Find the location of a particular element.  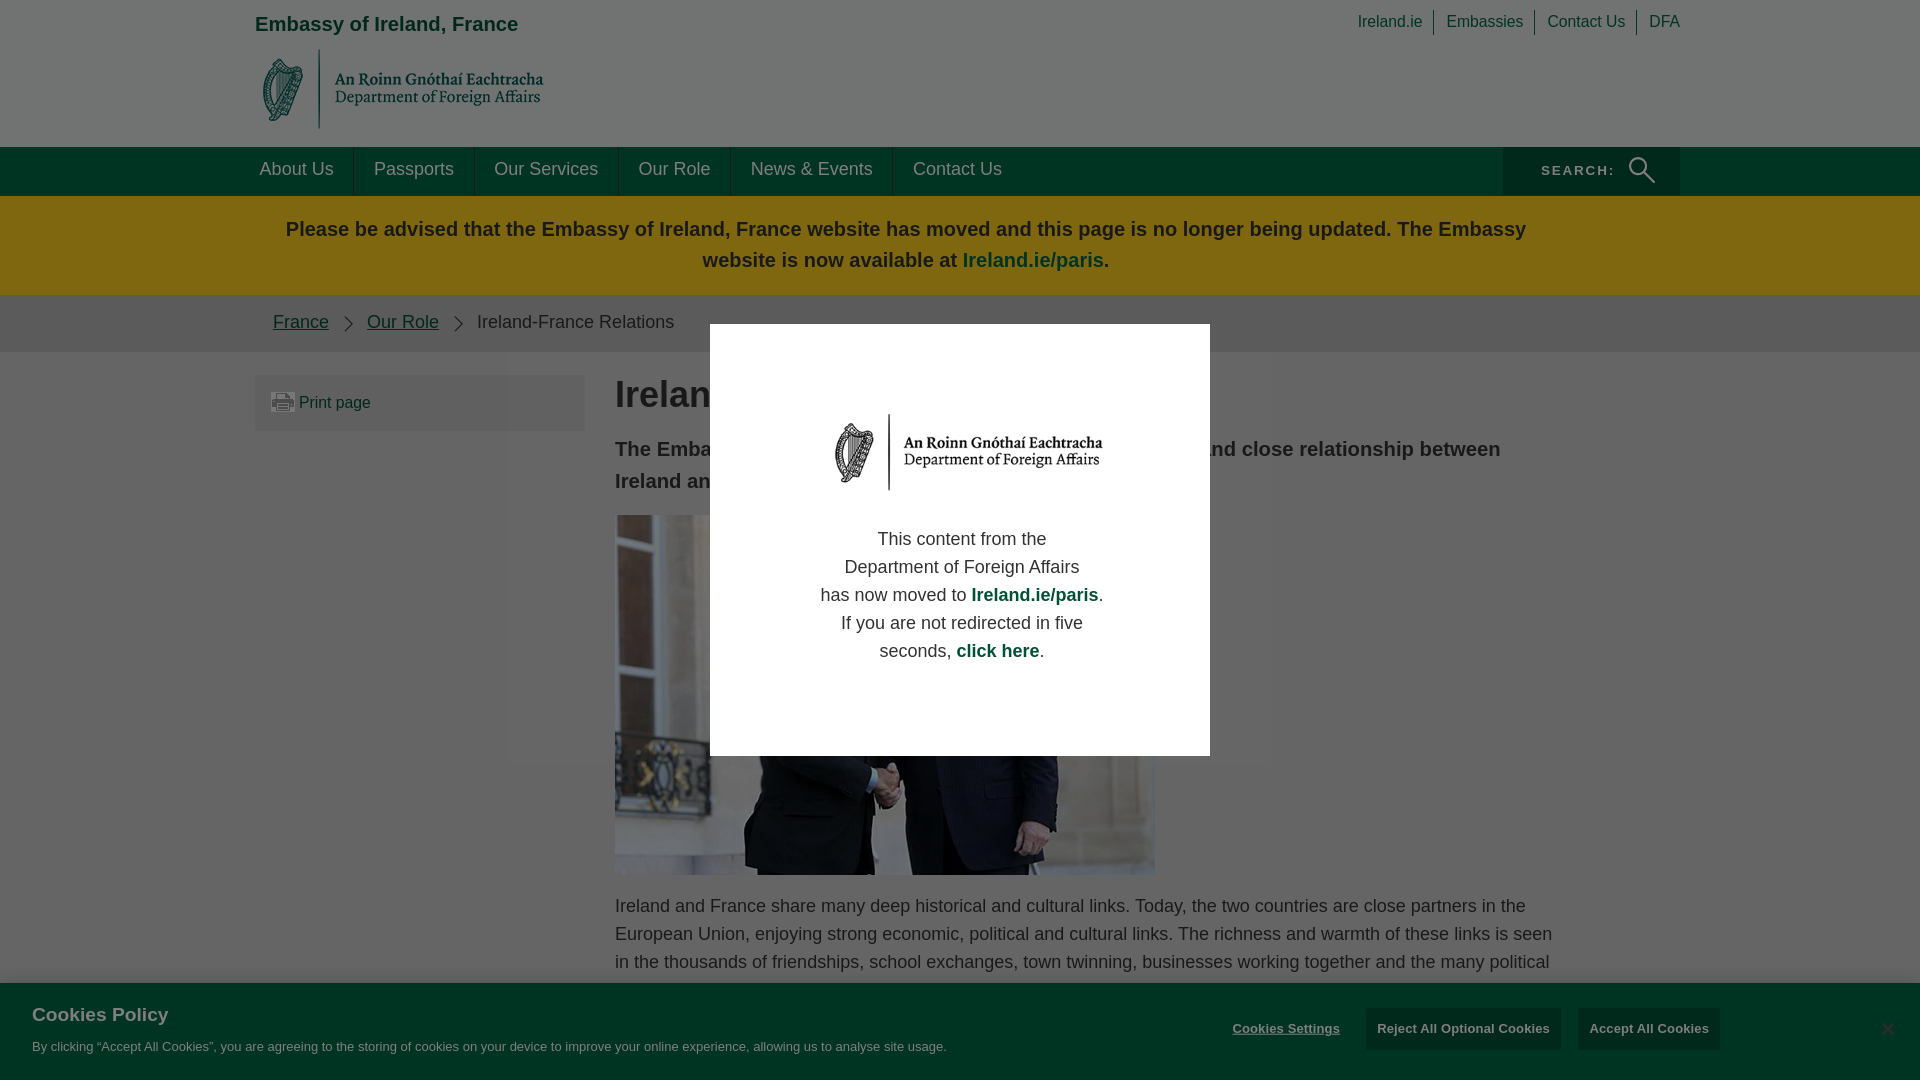

Our Role is located at coordinates (1490, 21).